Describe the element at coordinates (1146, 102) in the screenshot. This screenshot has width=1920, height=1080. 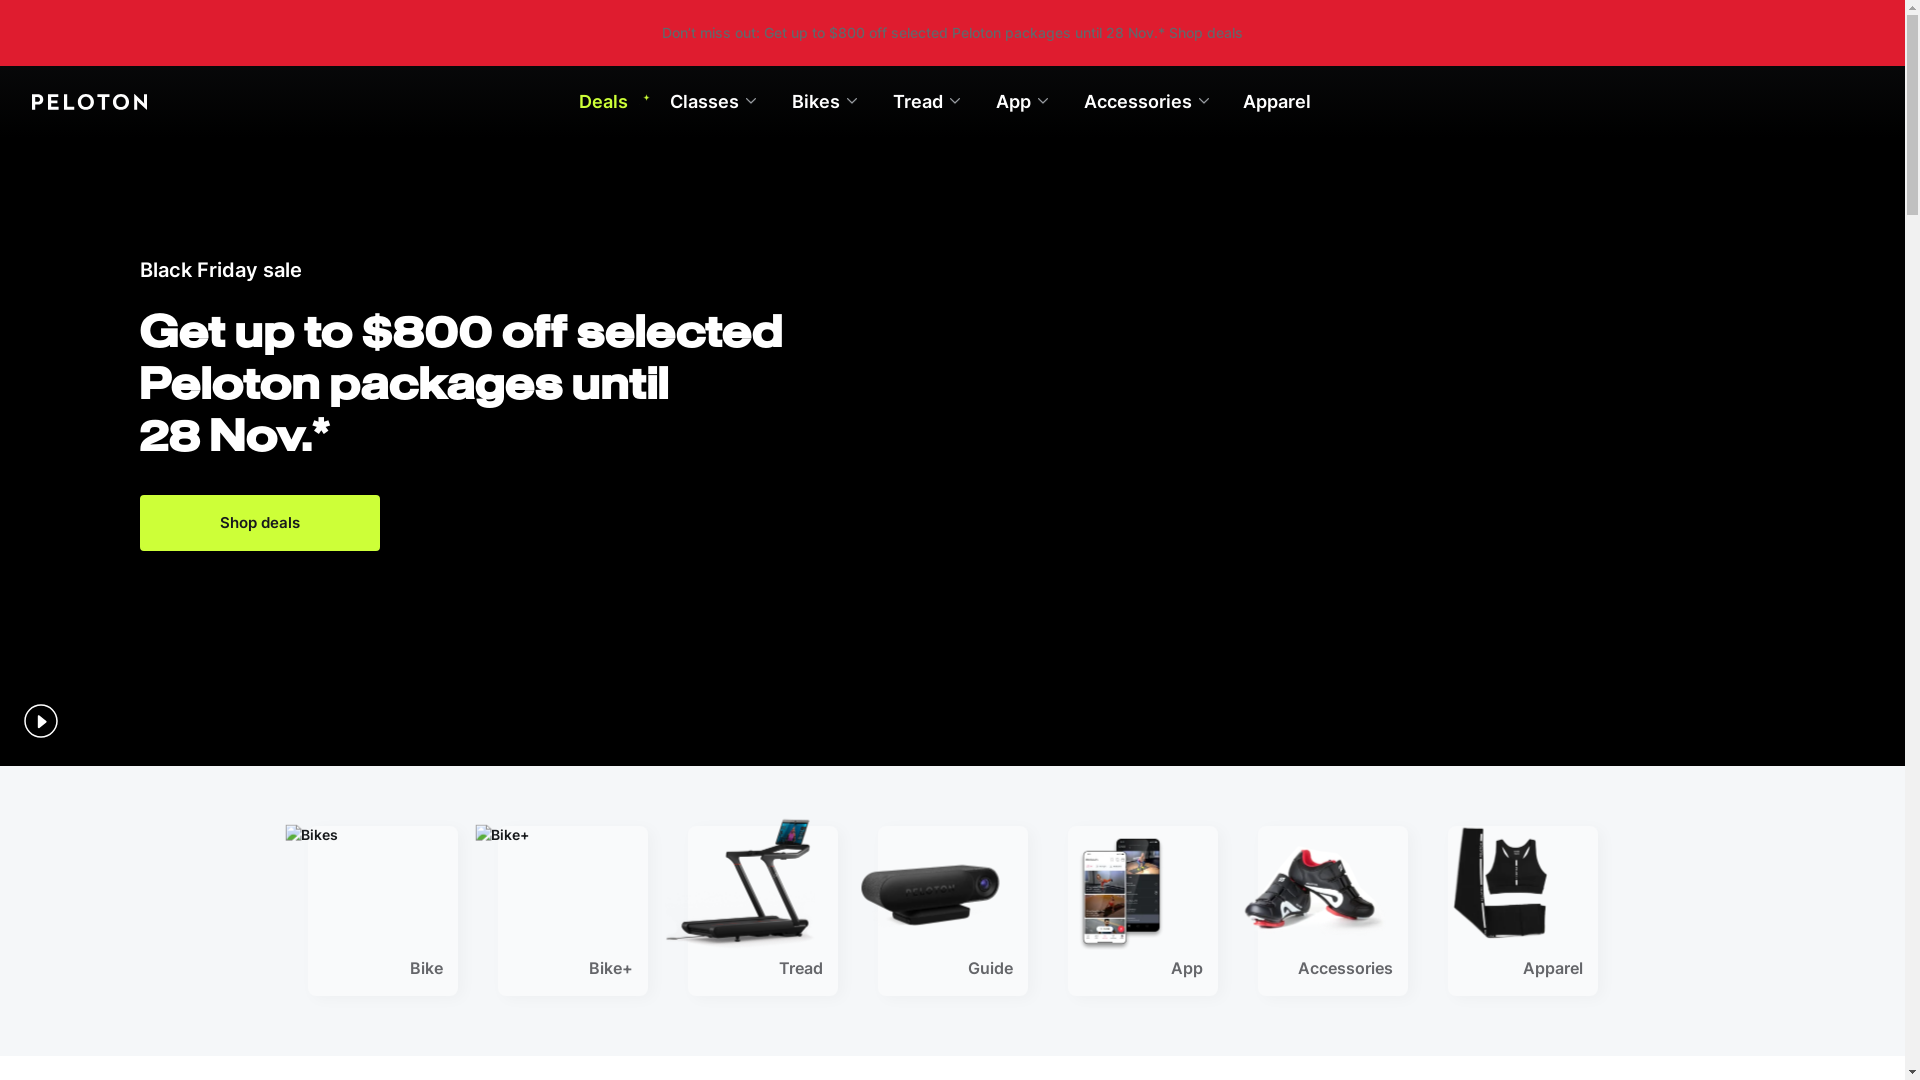
I see `Accessories` at that location.